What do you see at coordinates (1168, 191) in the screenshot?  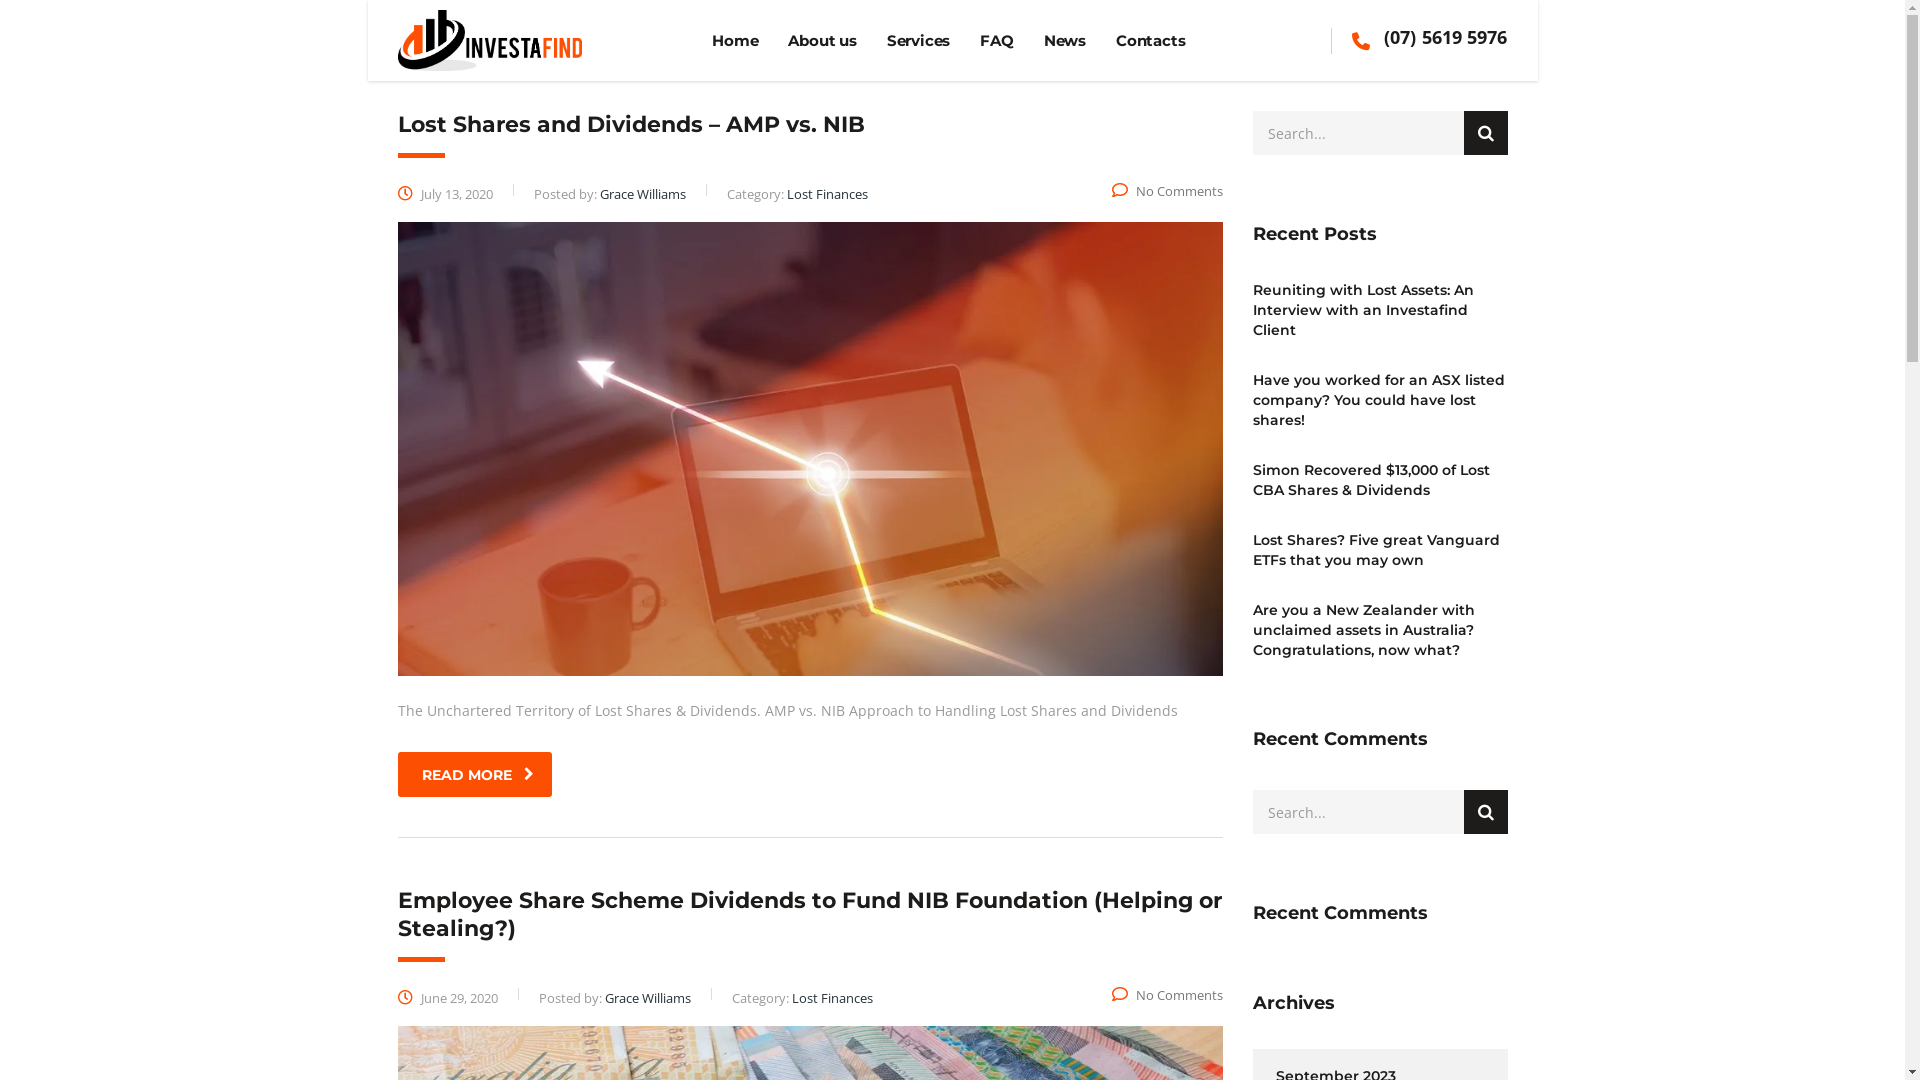 I see `No Comments` at bounding box center [1168, 191].